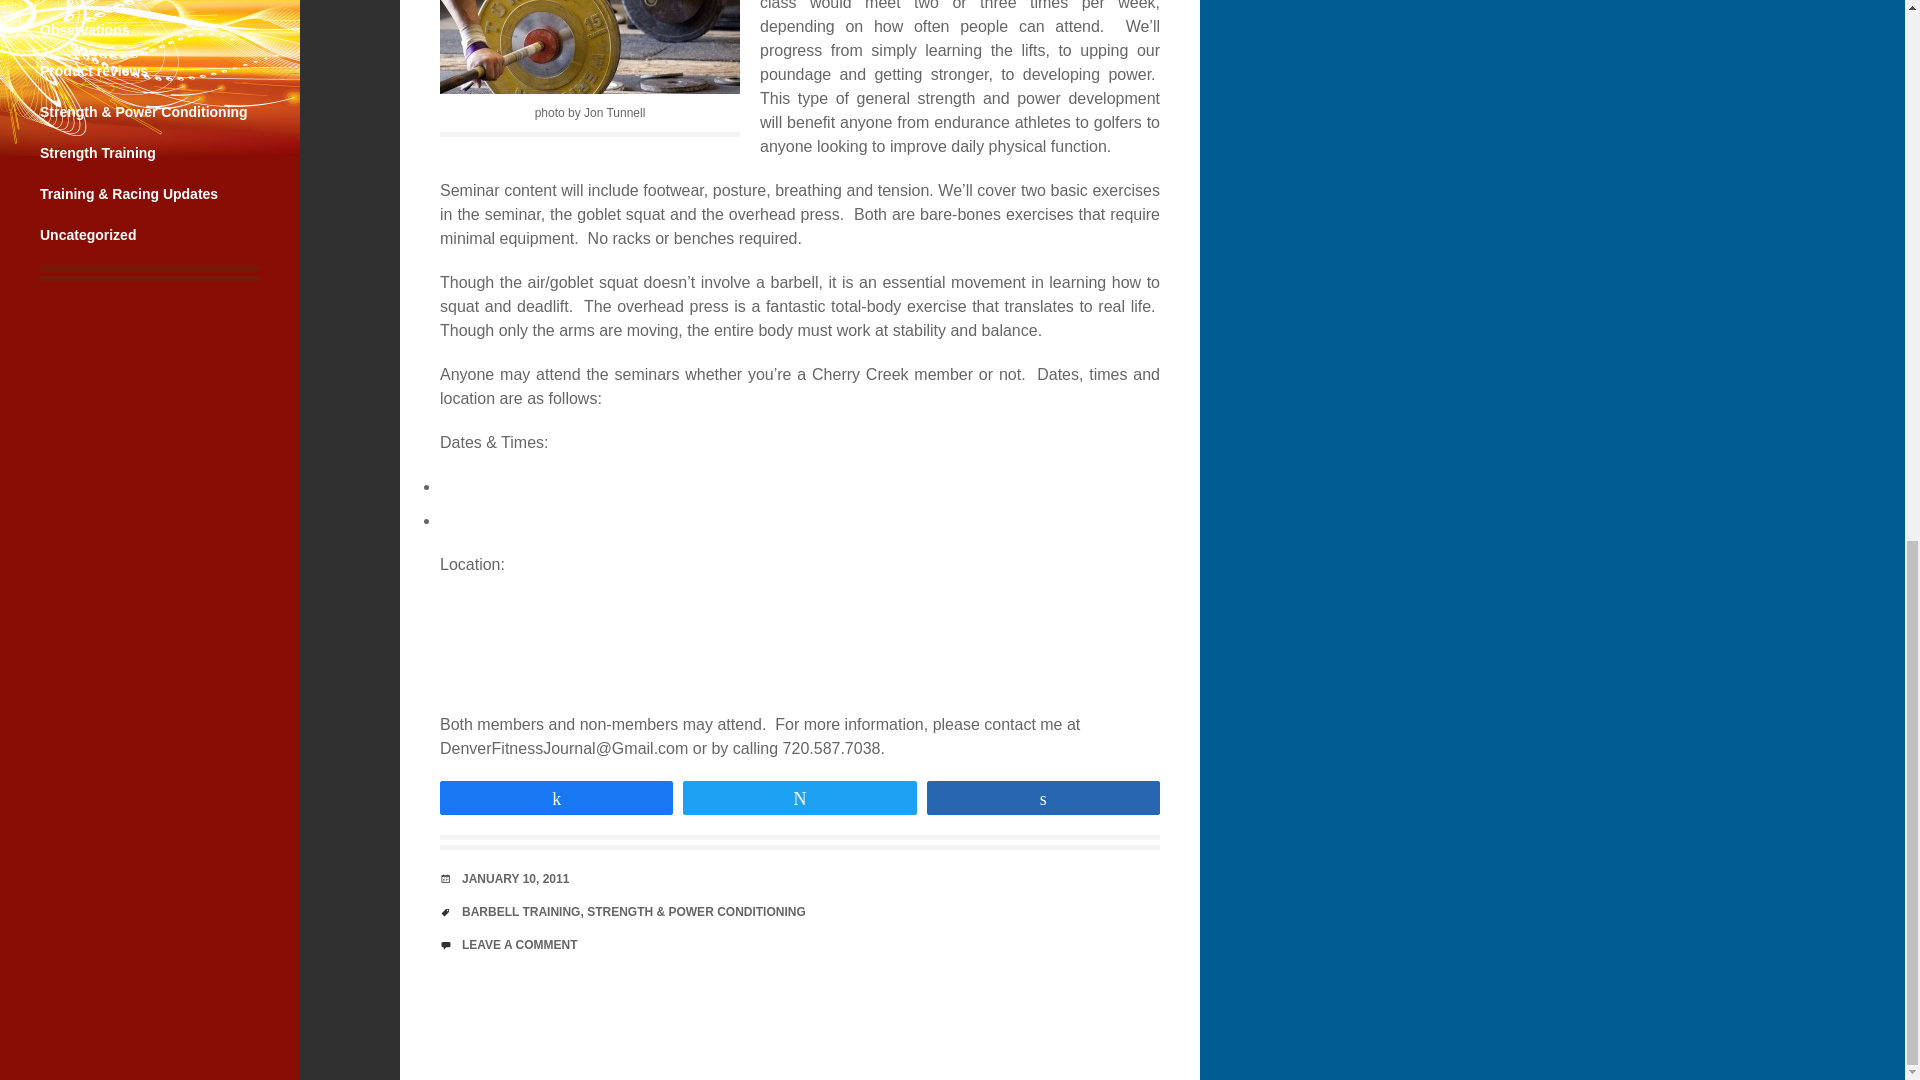  Describe the element at coordinates (589, 46) in the screenshot. I see `barbell training` at that location.